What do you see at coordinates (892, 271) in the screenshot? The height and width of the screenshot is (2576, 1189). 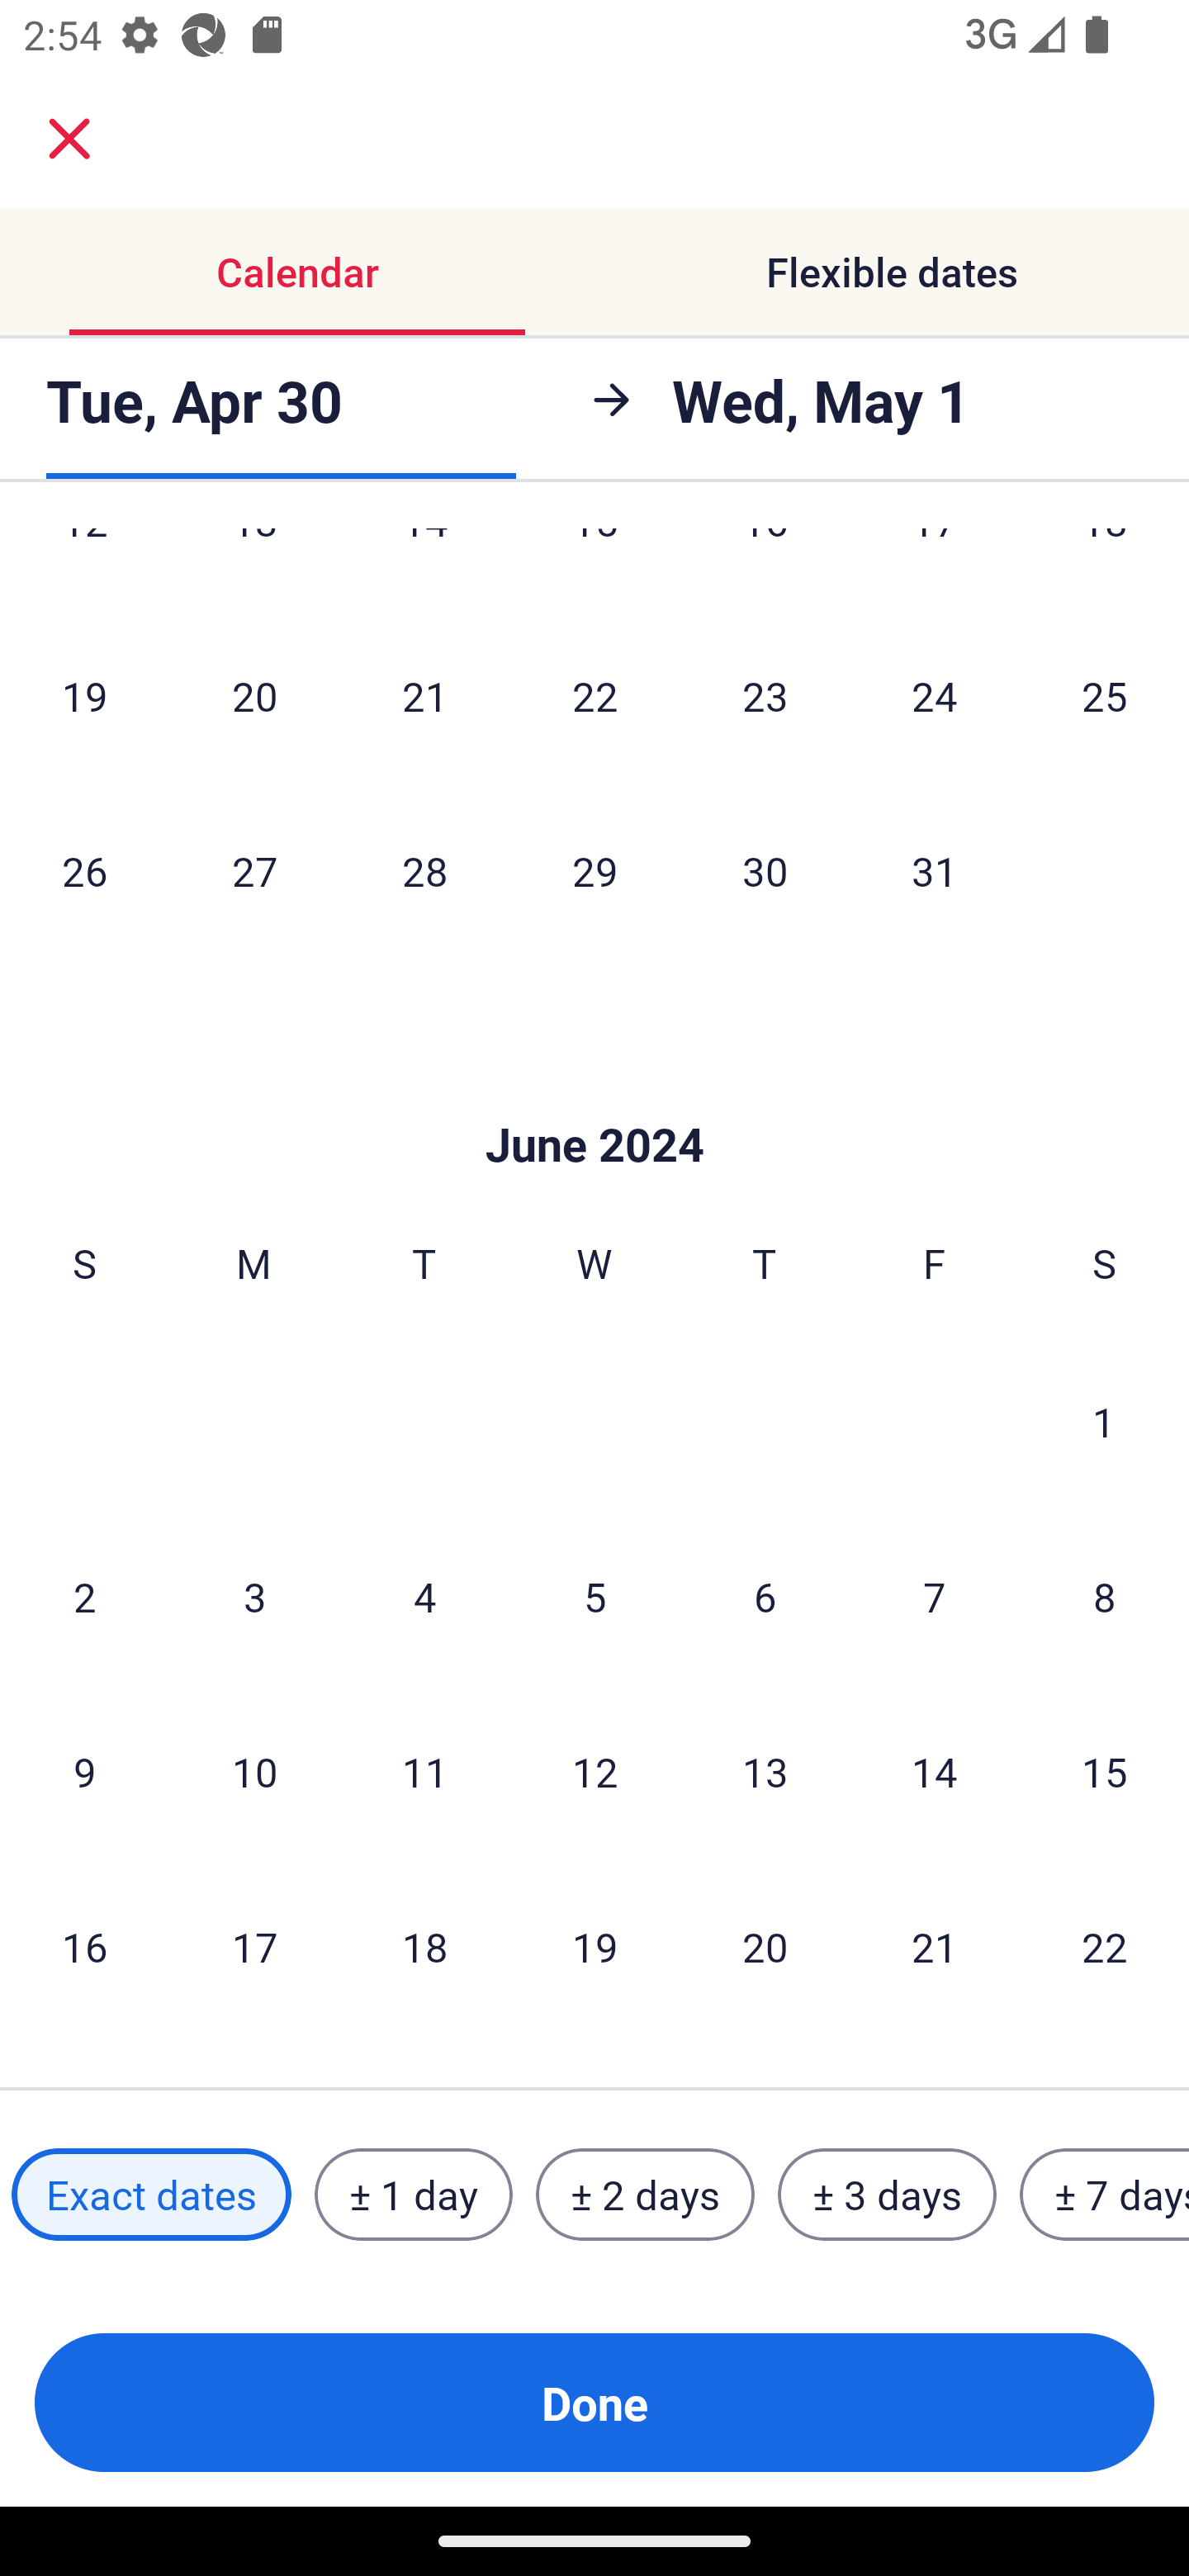 I see `Flexible dates` at bounding box center [892, 271].